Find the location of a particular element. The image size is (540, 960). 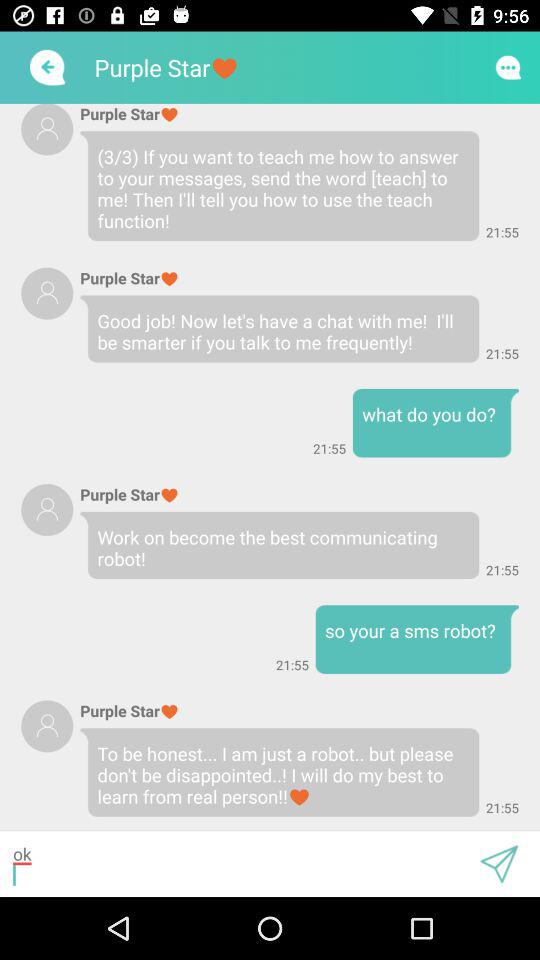

enter profile is located at coordinates (47, 129).